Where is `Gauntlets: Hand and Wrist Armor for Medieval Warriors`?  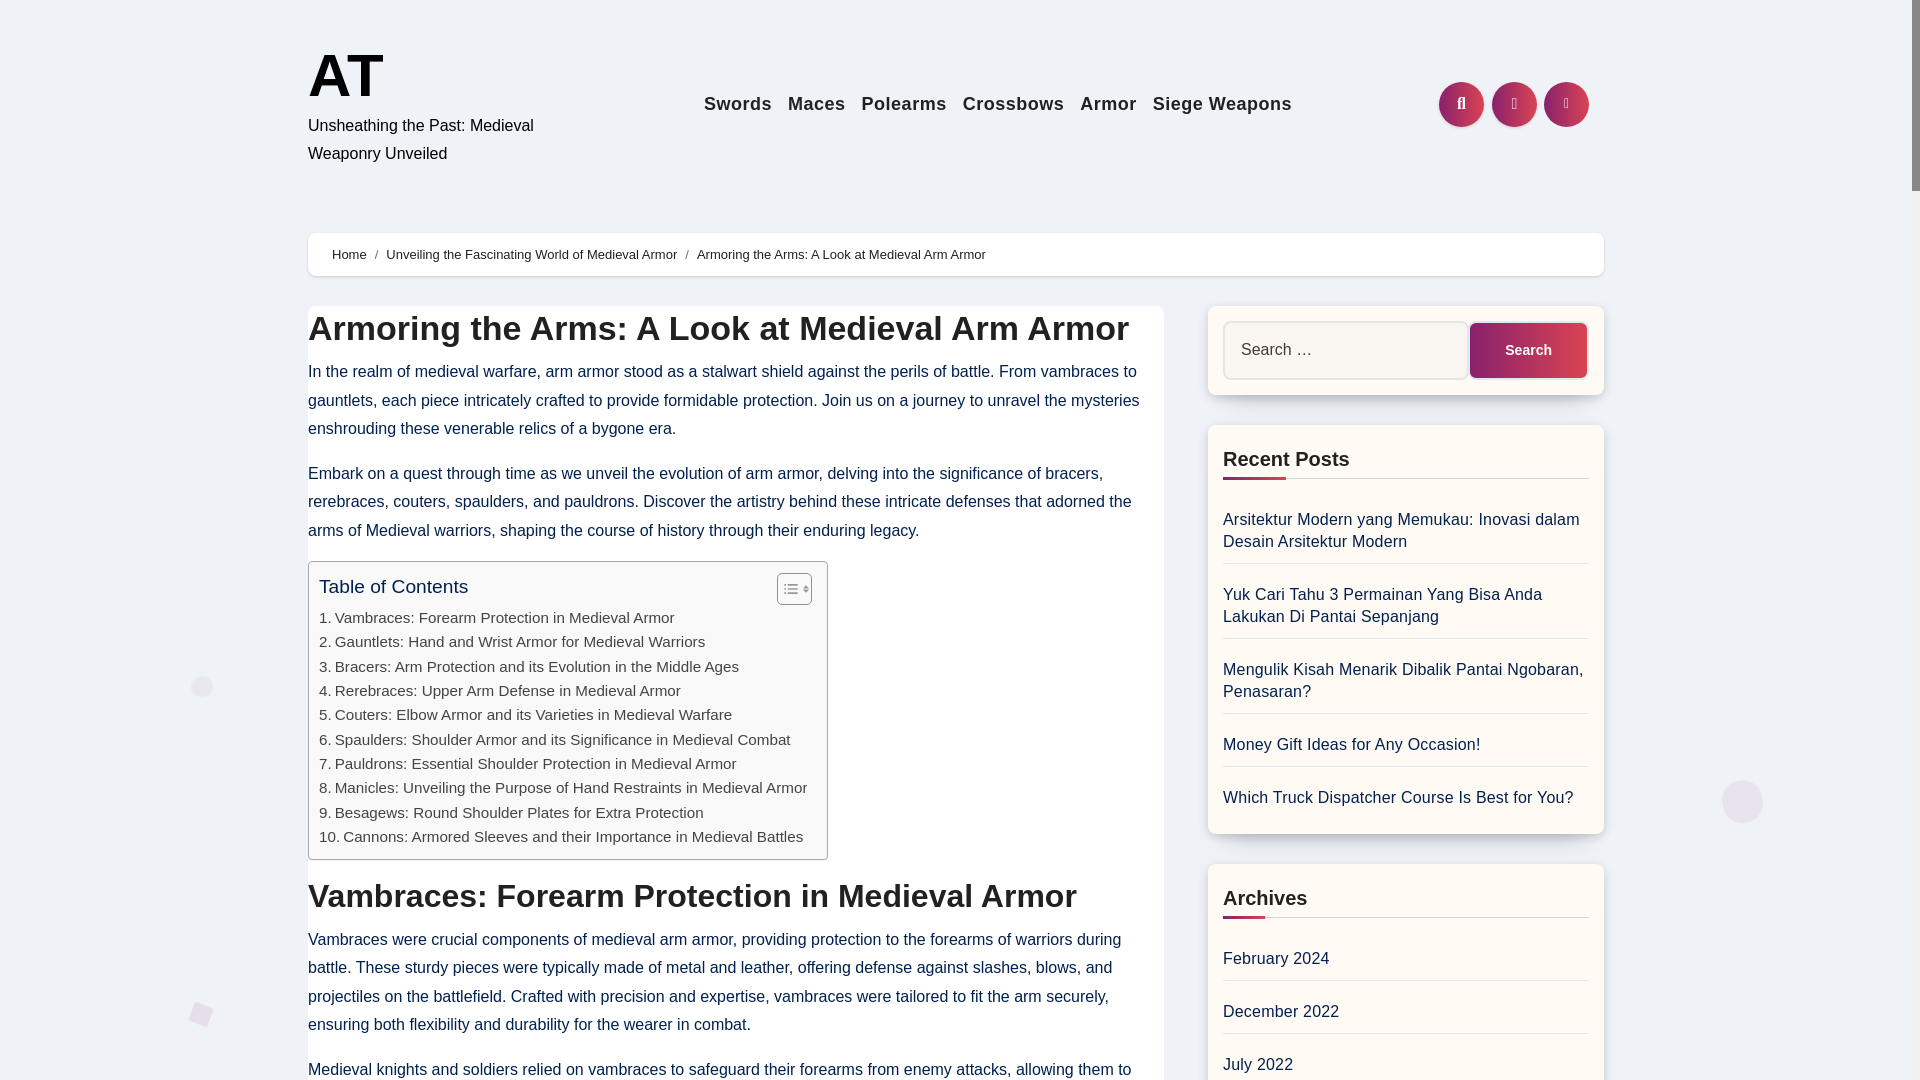
Gauntlets: Hand and Wrist Armor for Medieval Warriors is located at coordinates (511, 642).